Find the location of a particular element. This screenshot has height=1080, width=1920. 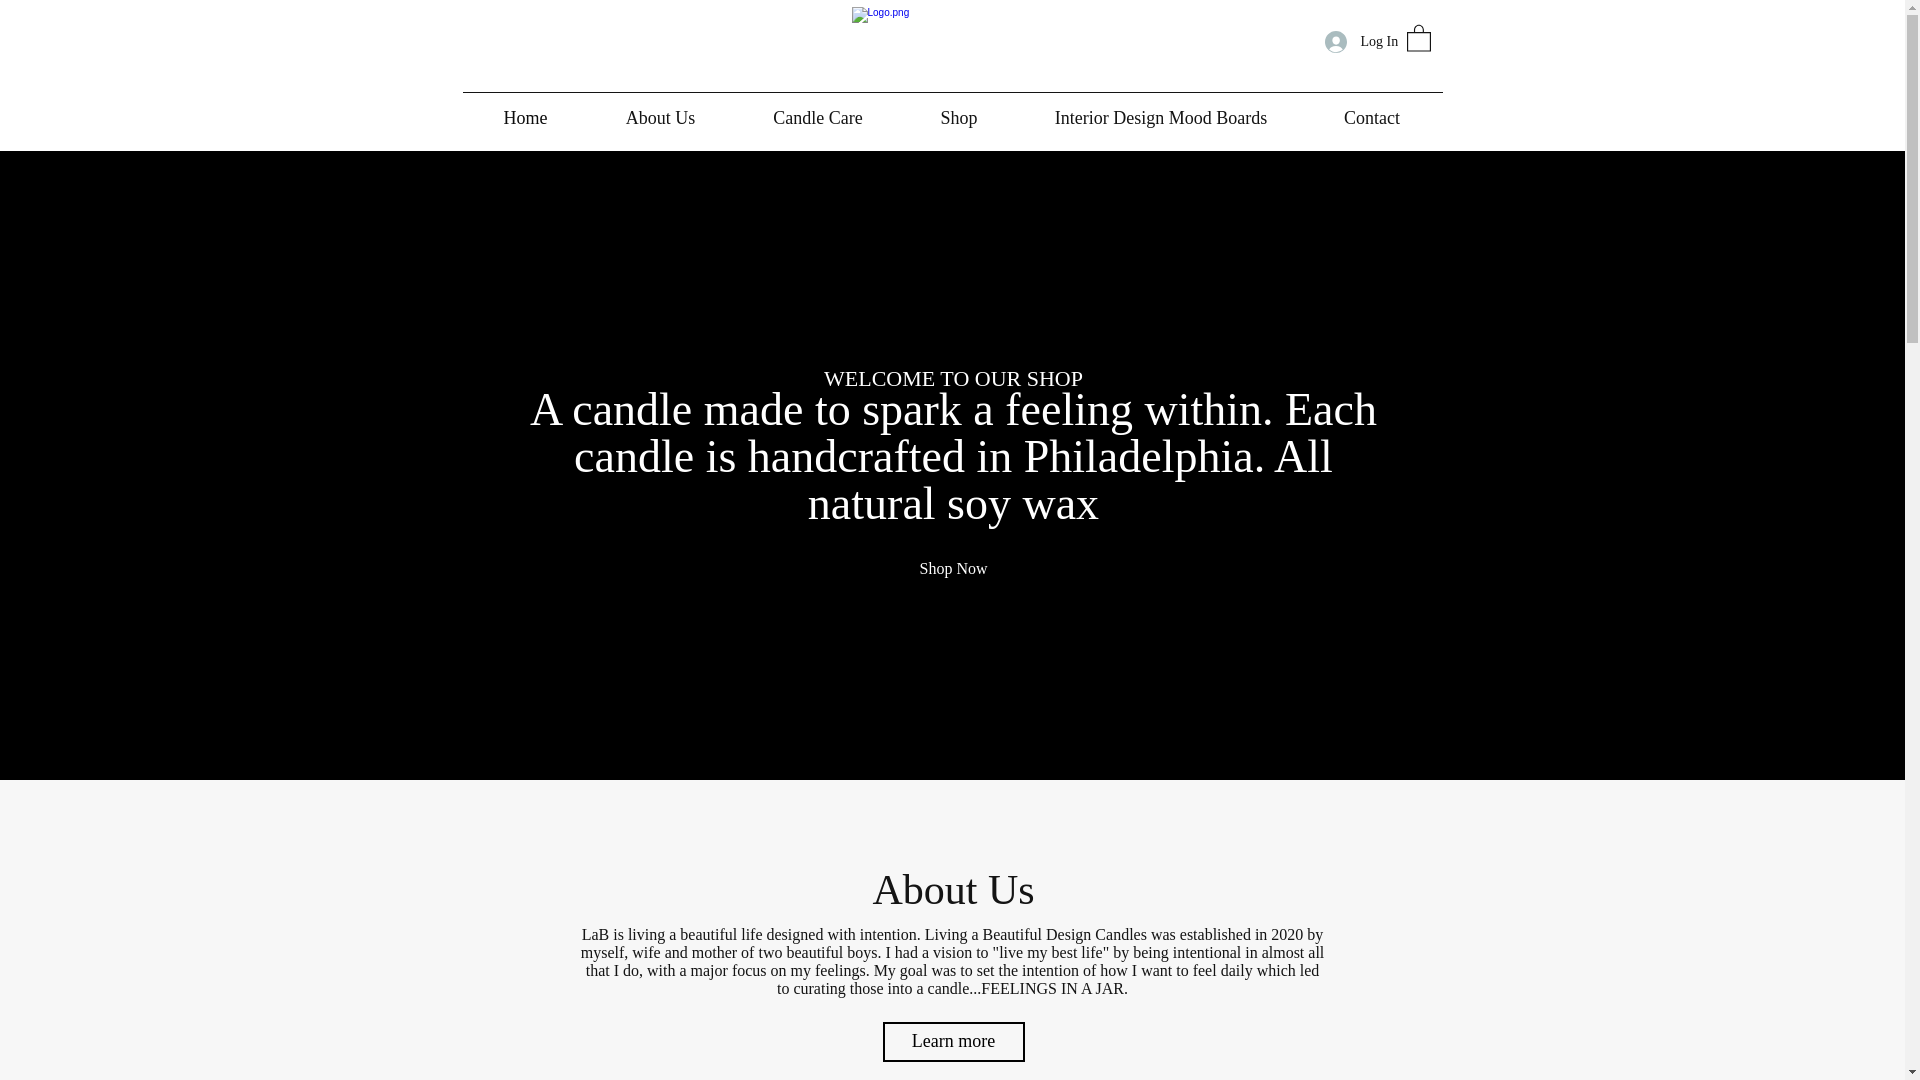

Learn more is located at coordinates (952, 1041).